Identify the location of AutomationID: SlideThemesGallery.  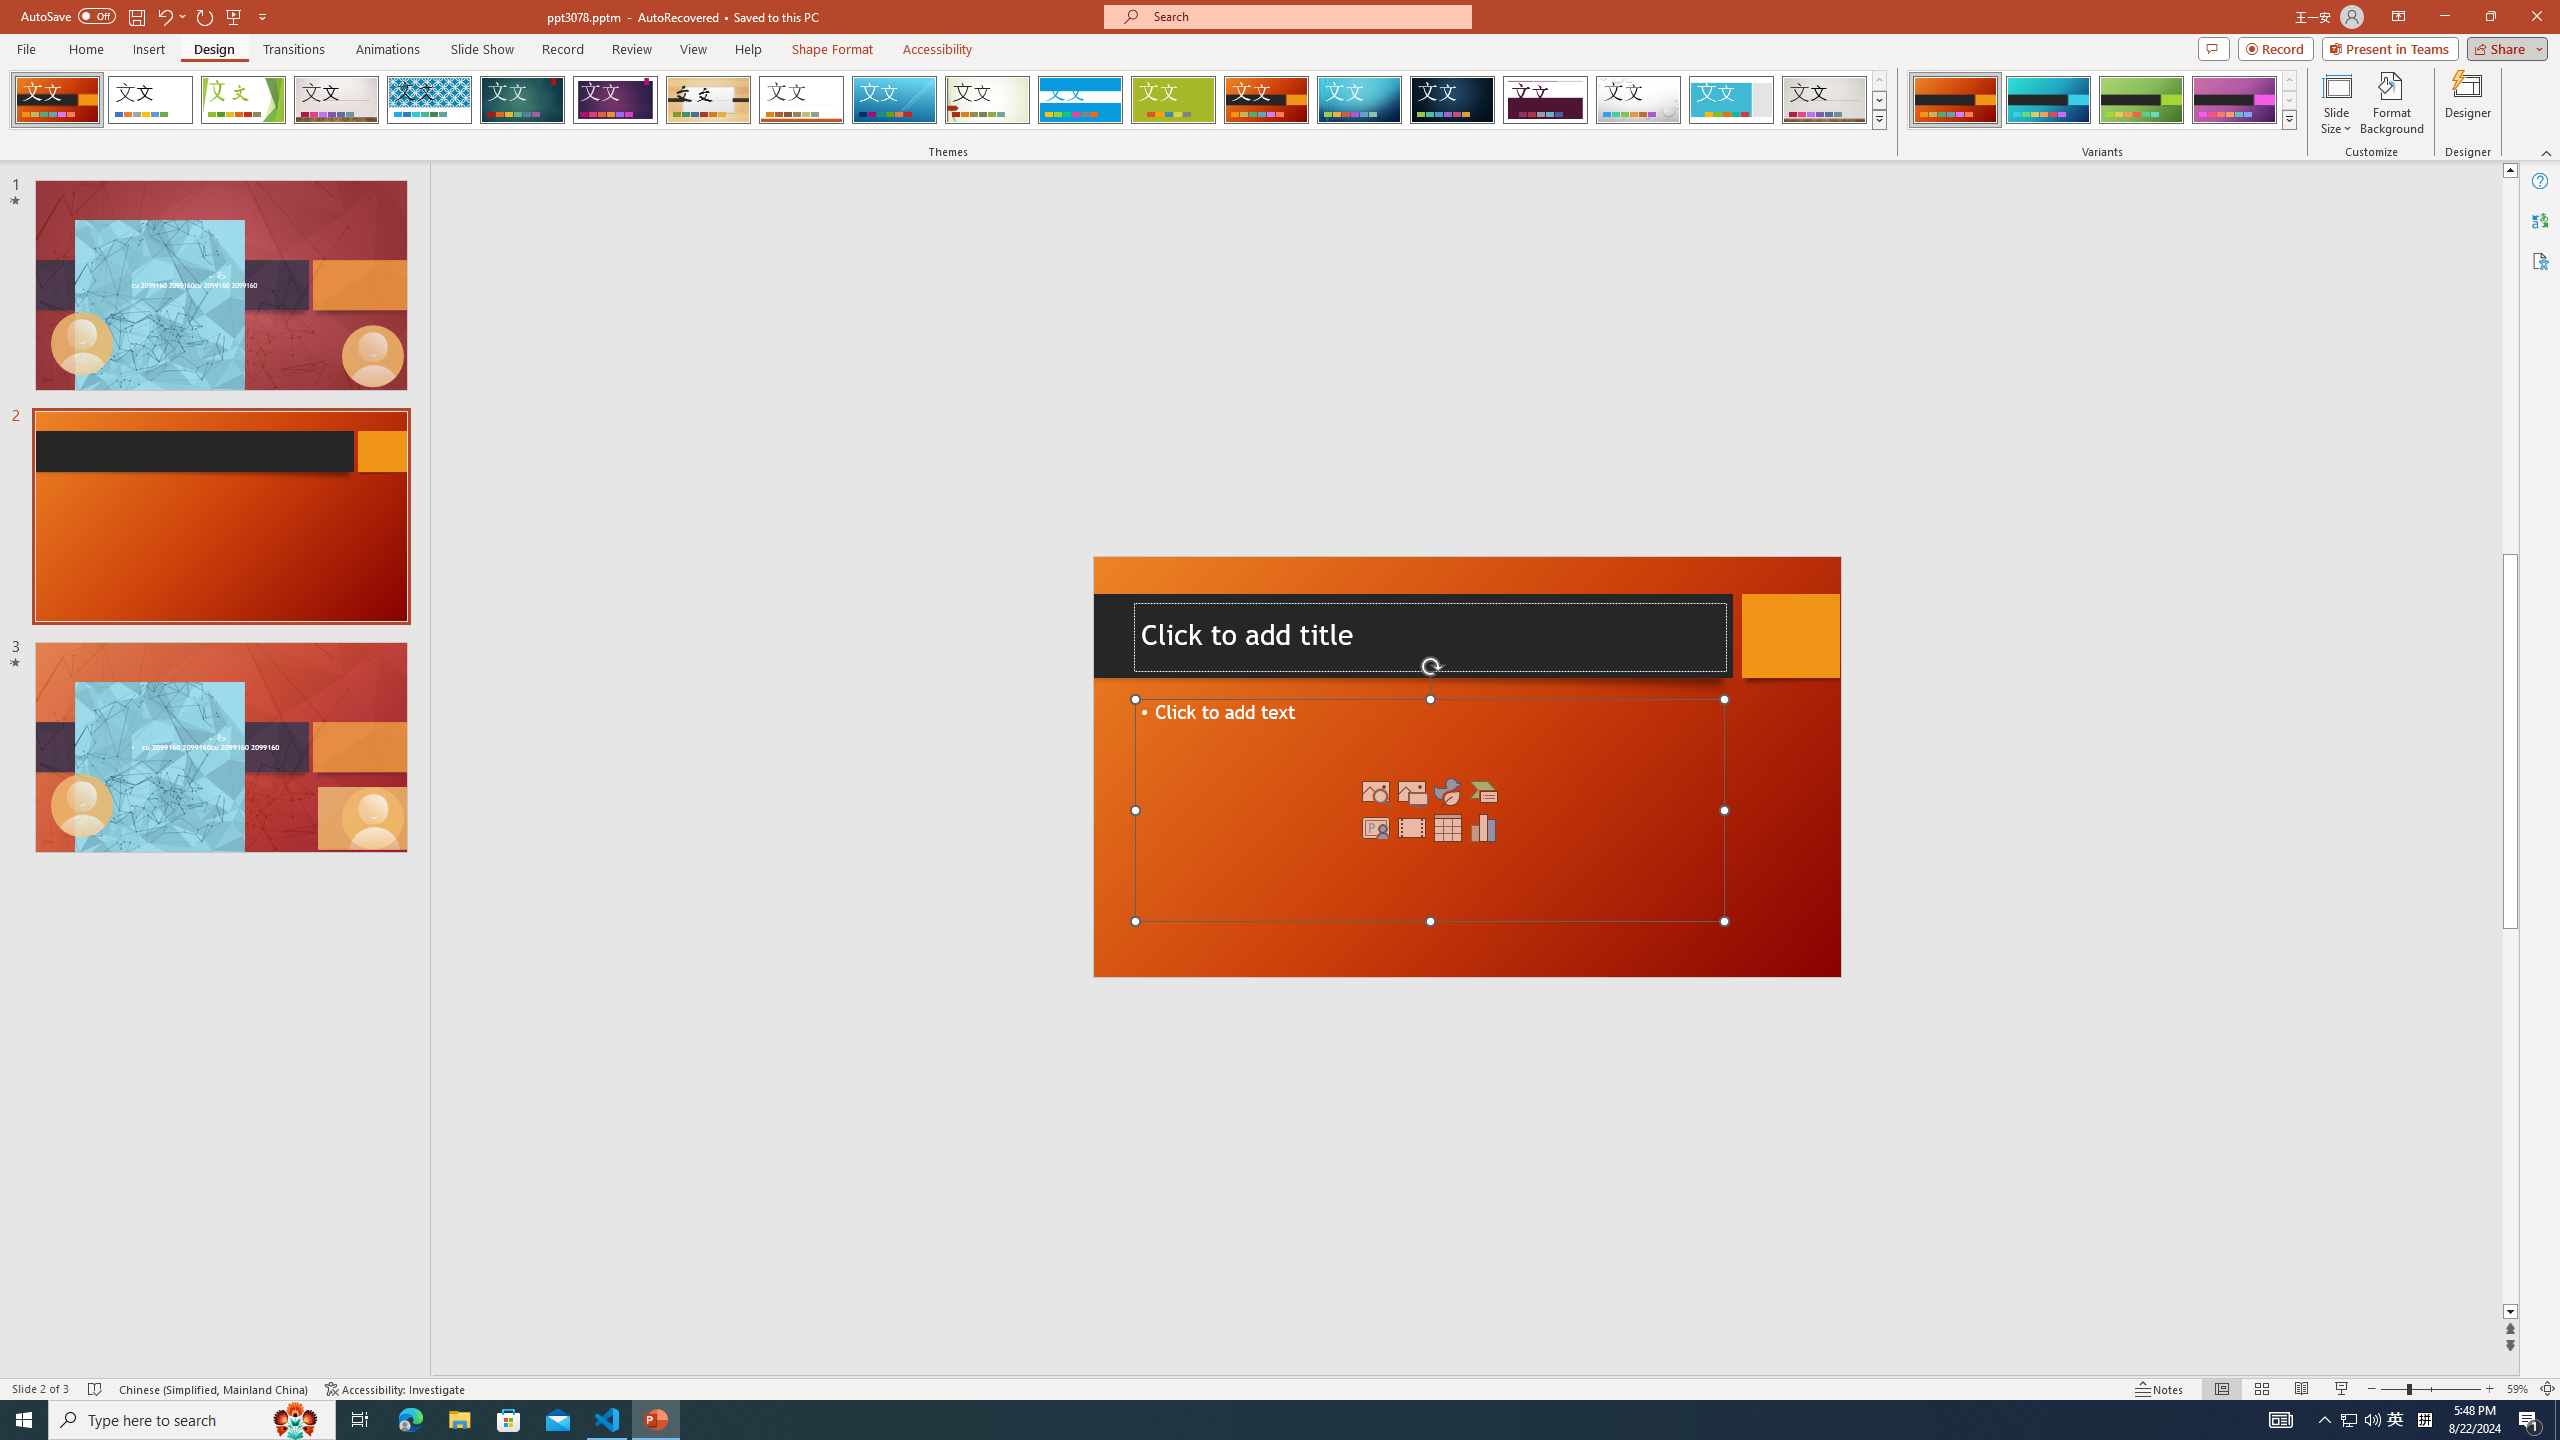
(948, 100).